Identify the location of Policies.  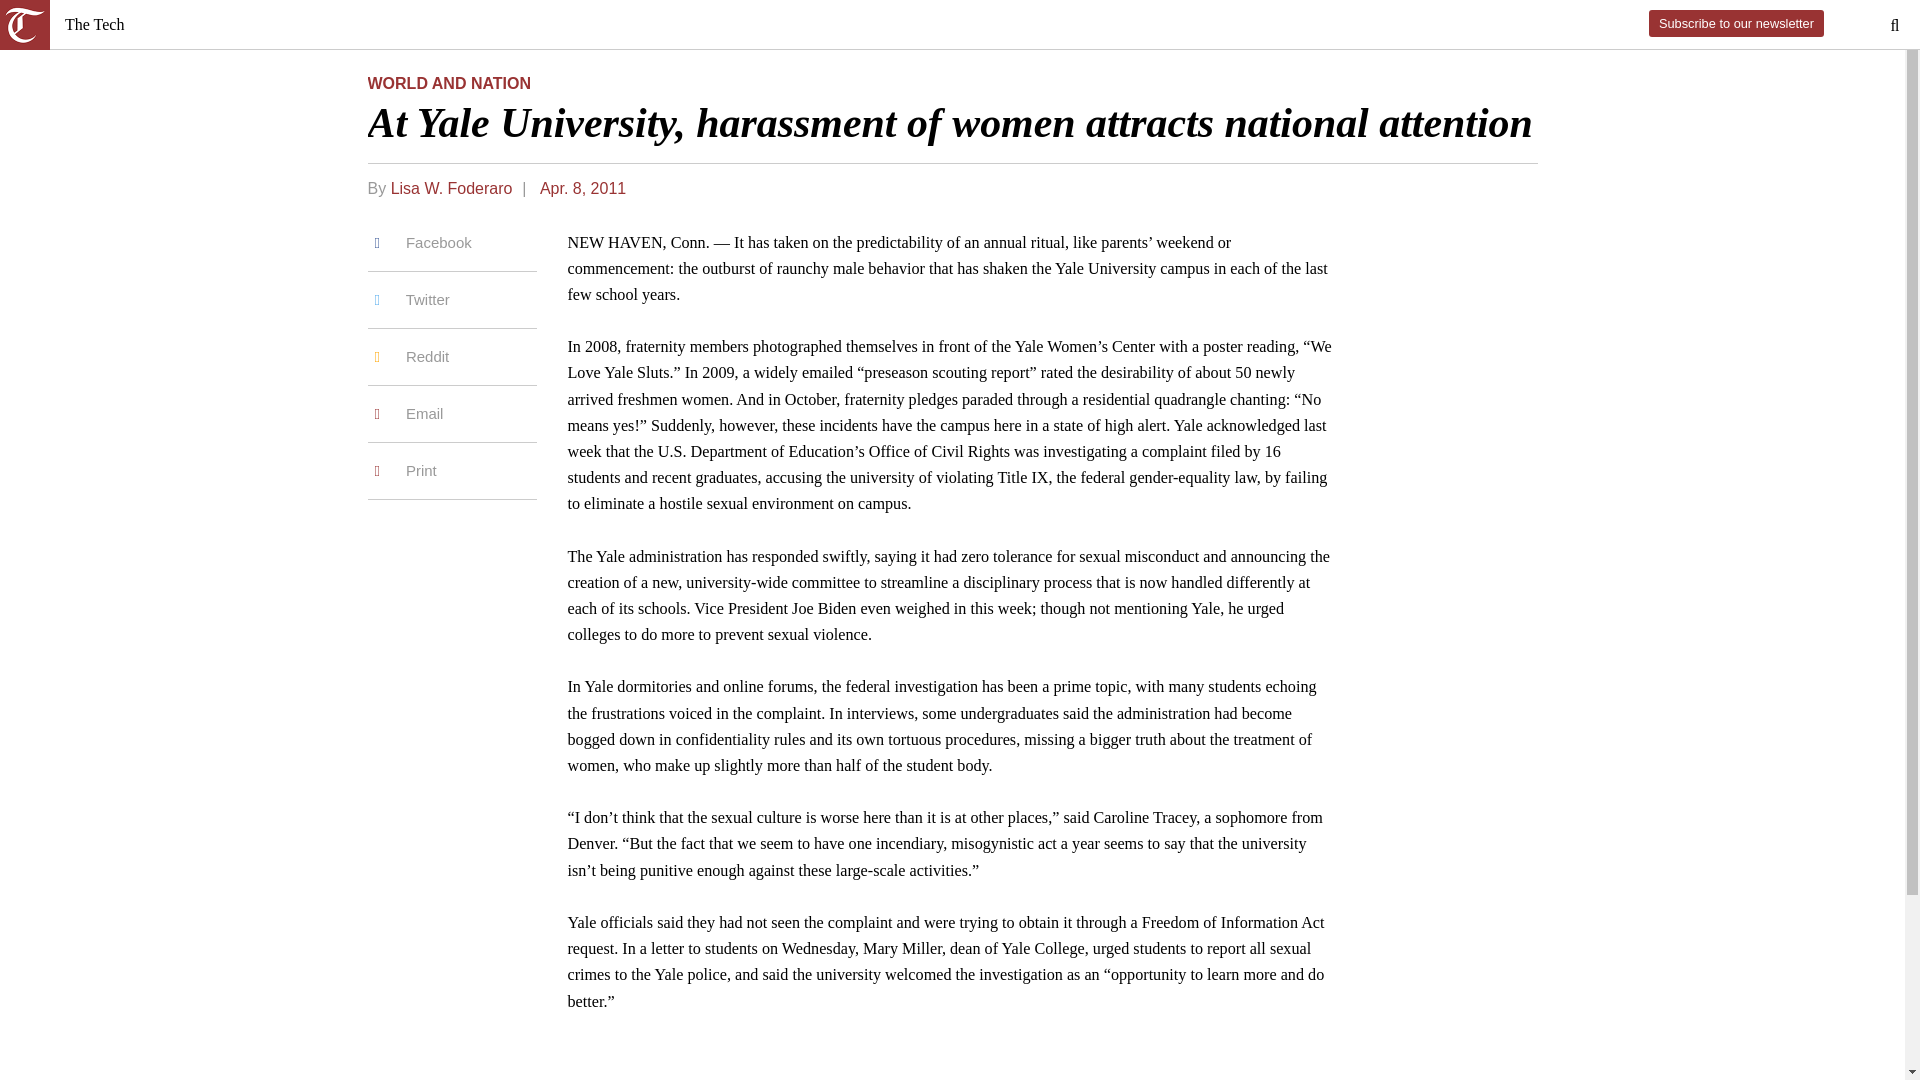
(74, 303).